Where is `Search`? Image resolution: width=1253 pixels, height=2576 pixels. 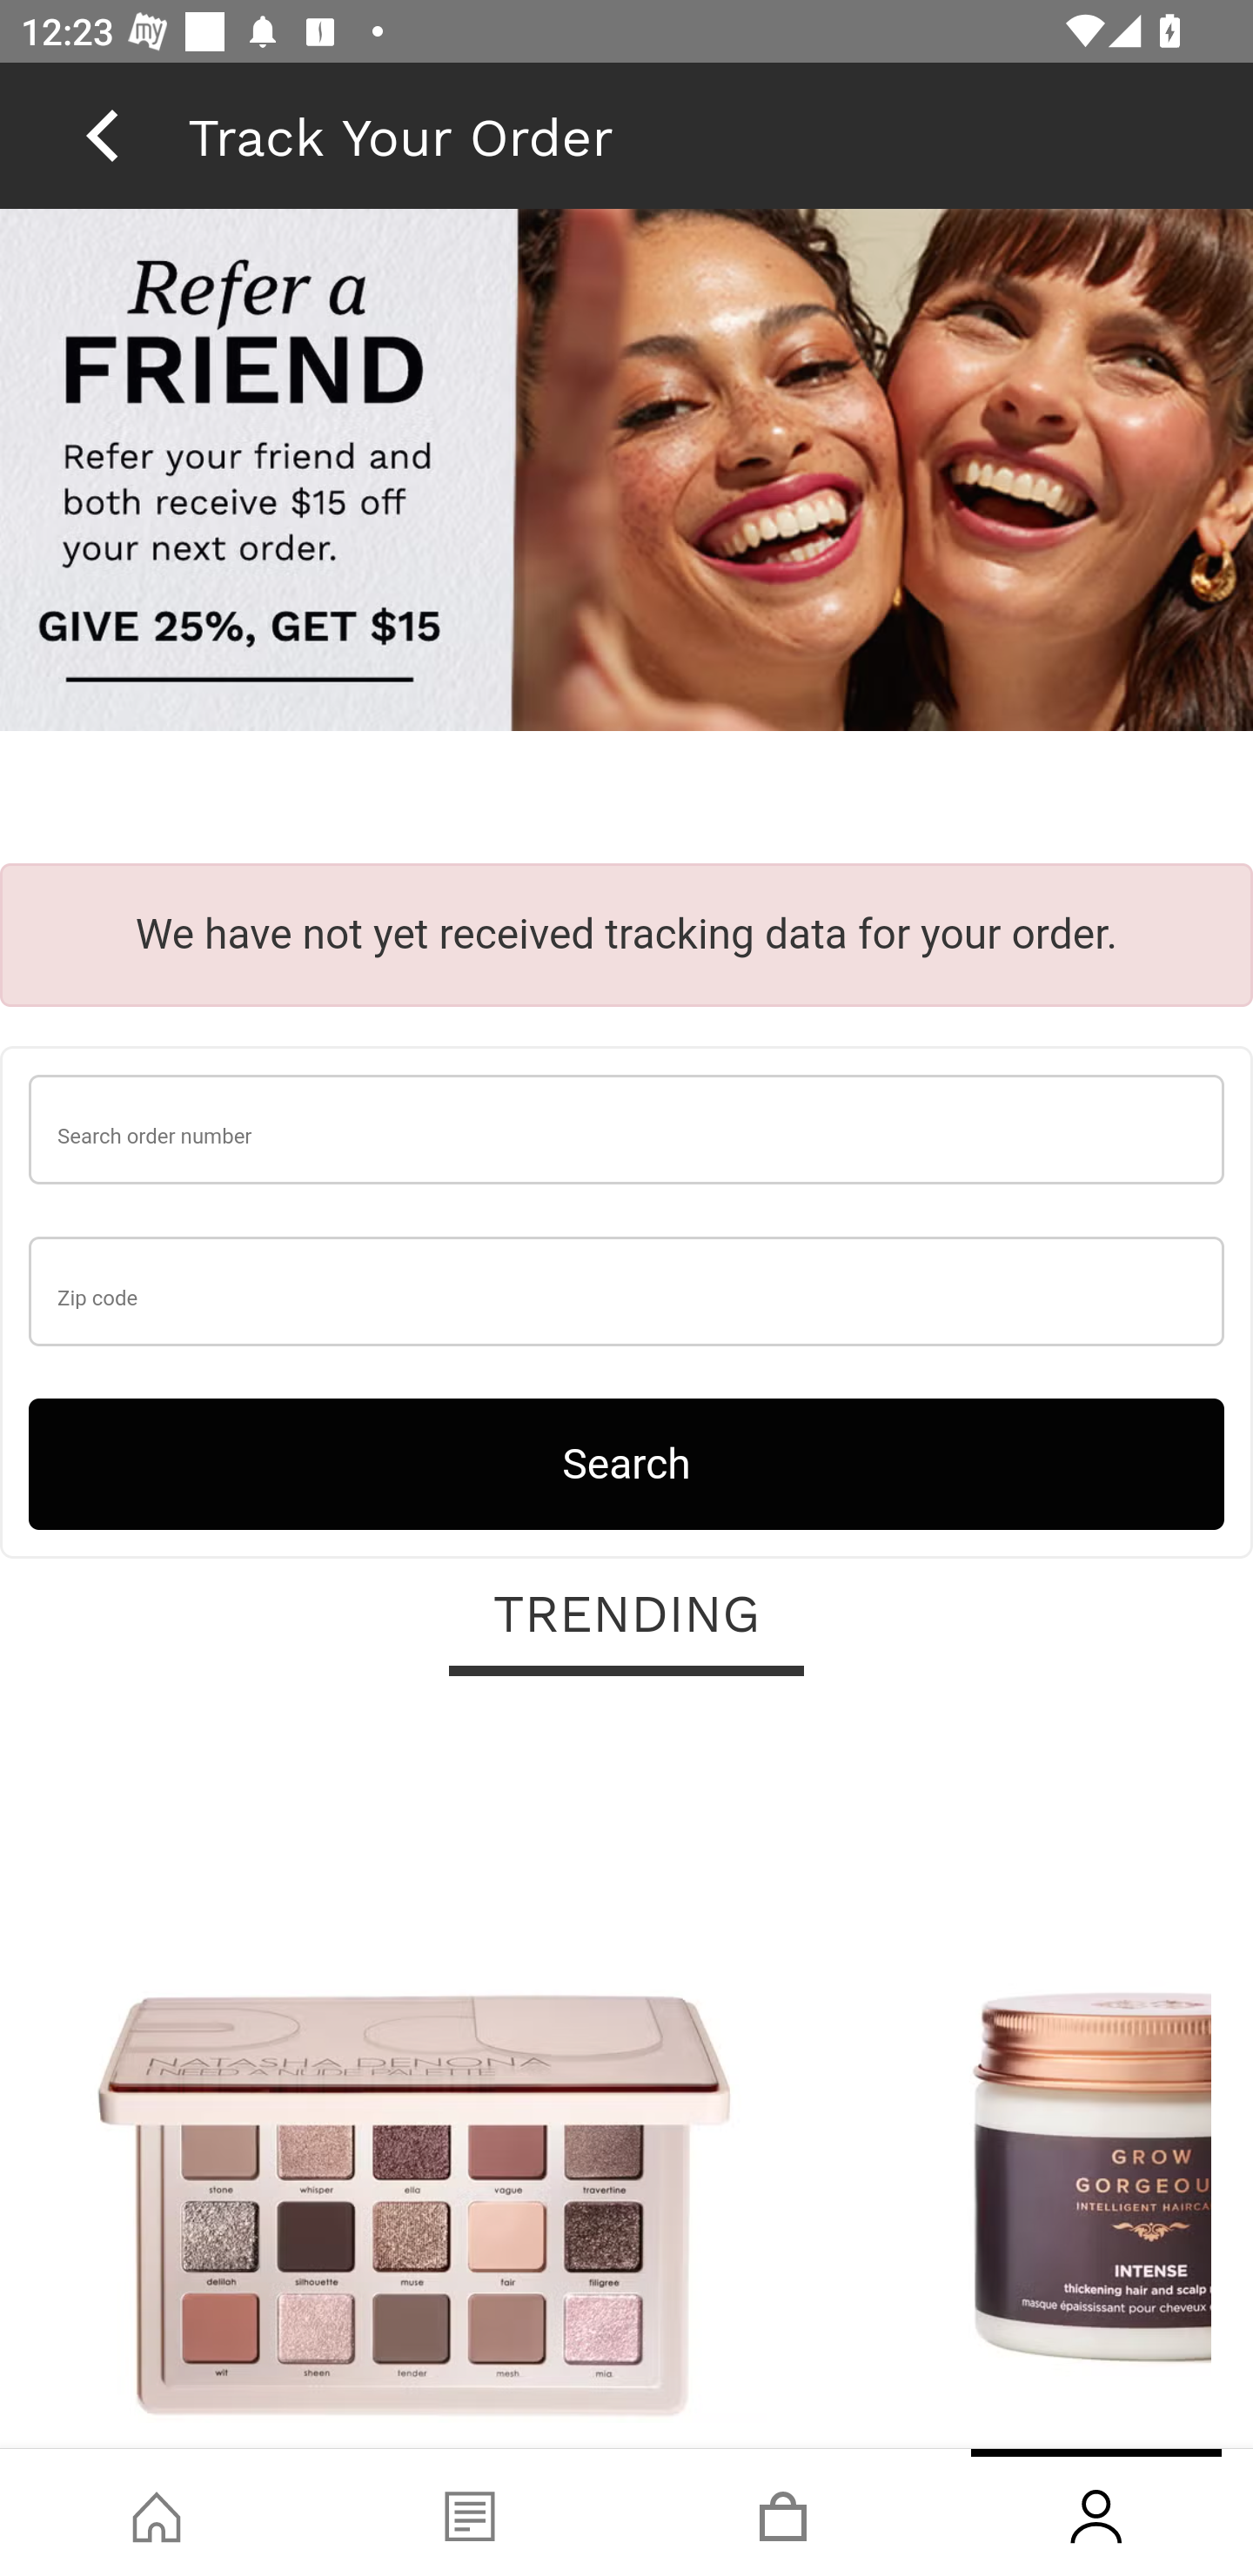 Search is located at coordinates (626, 1463).